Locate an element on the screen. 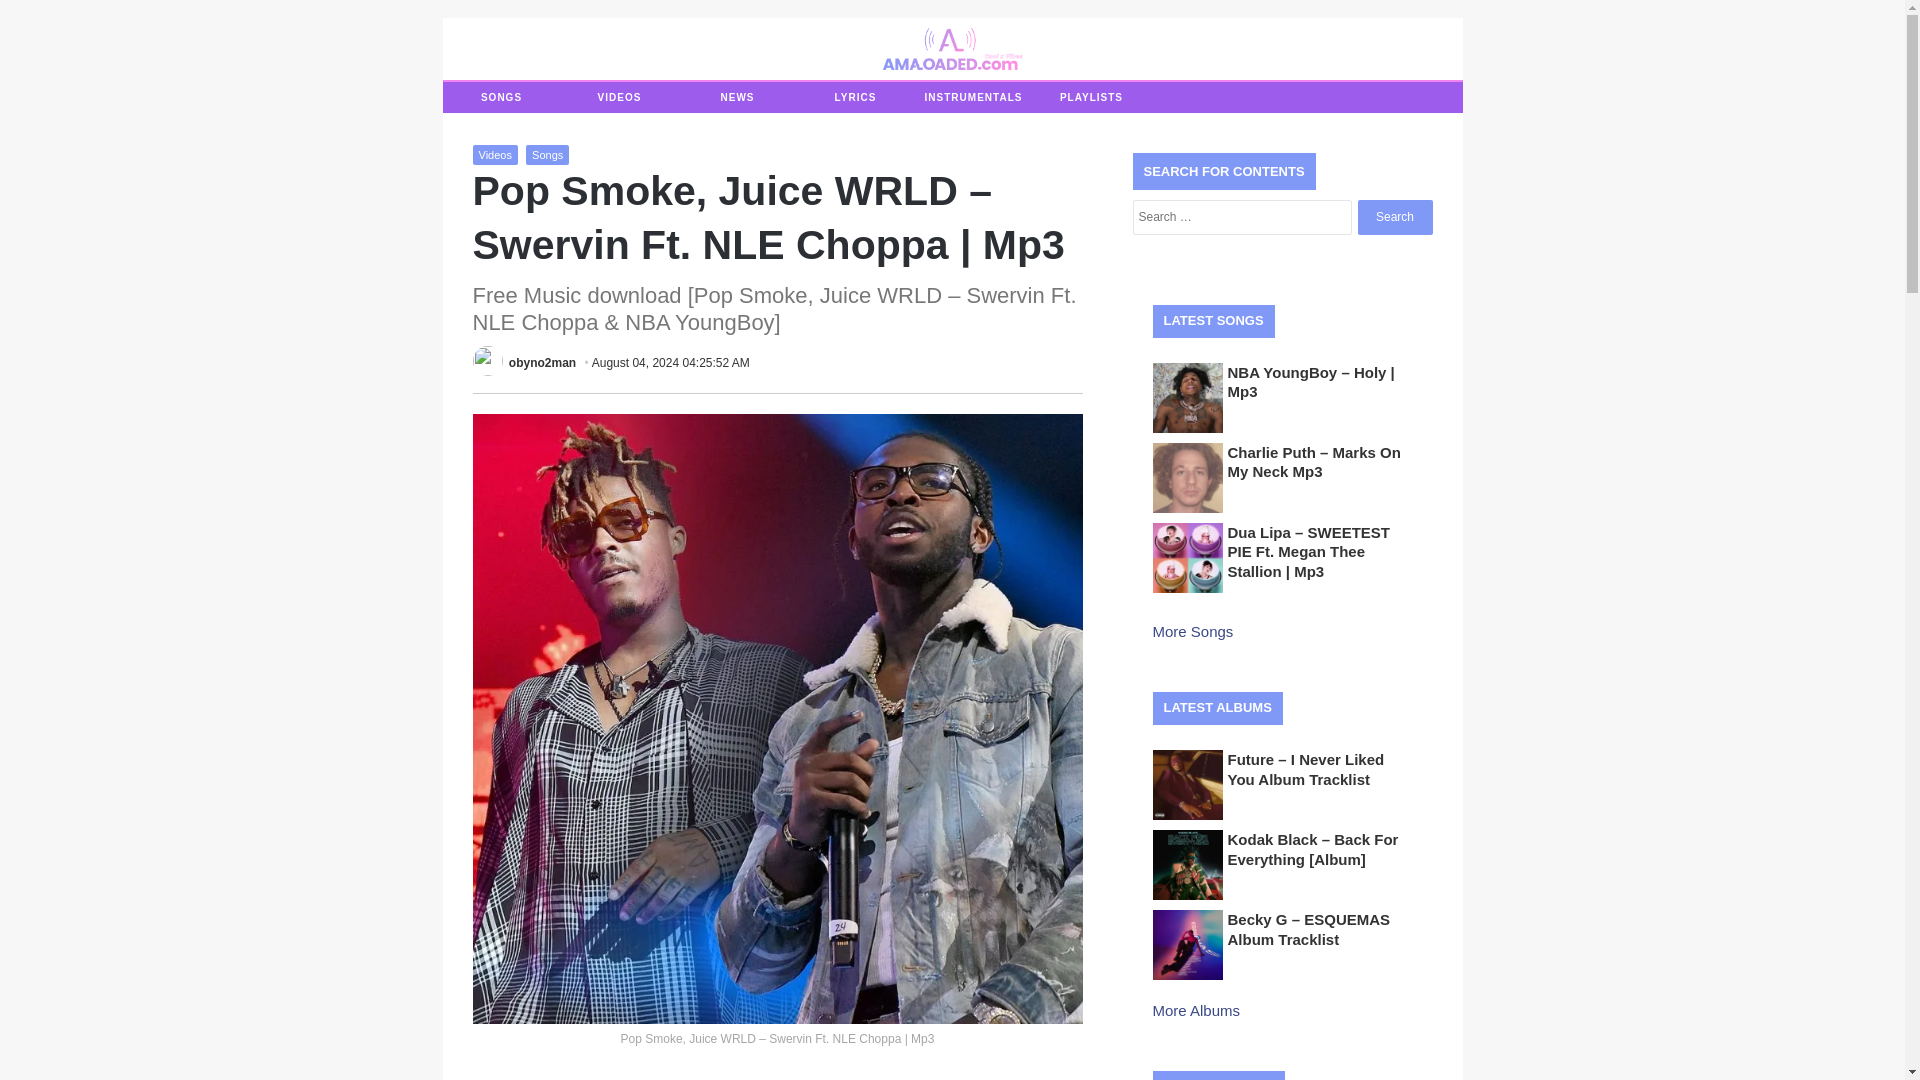 The height and width of the screenshot is (1080, 1920). INSTRUMENTALS is located at coordinates (972, 98).